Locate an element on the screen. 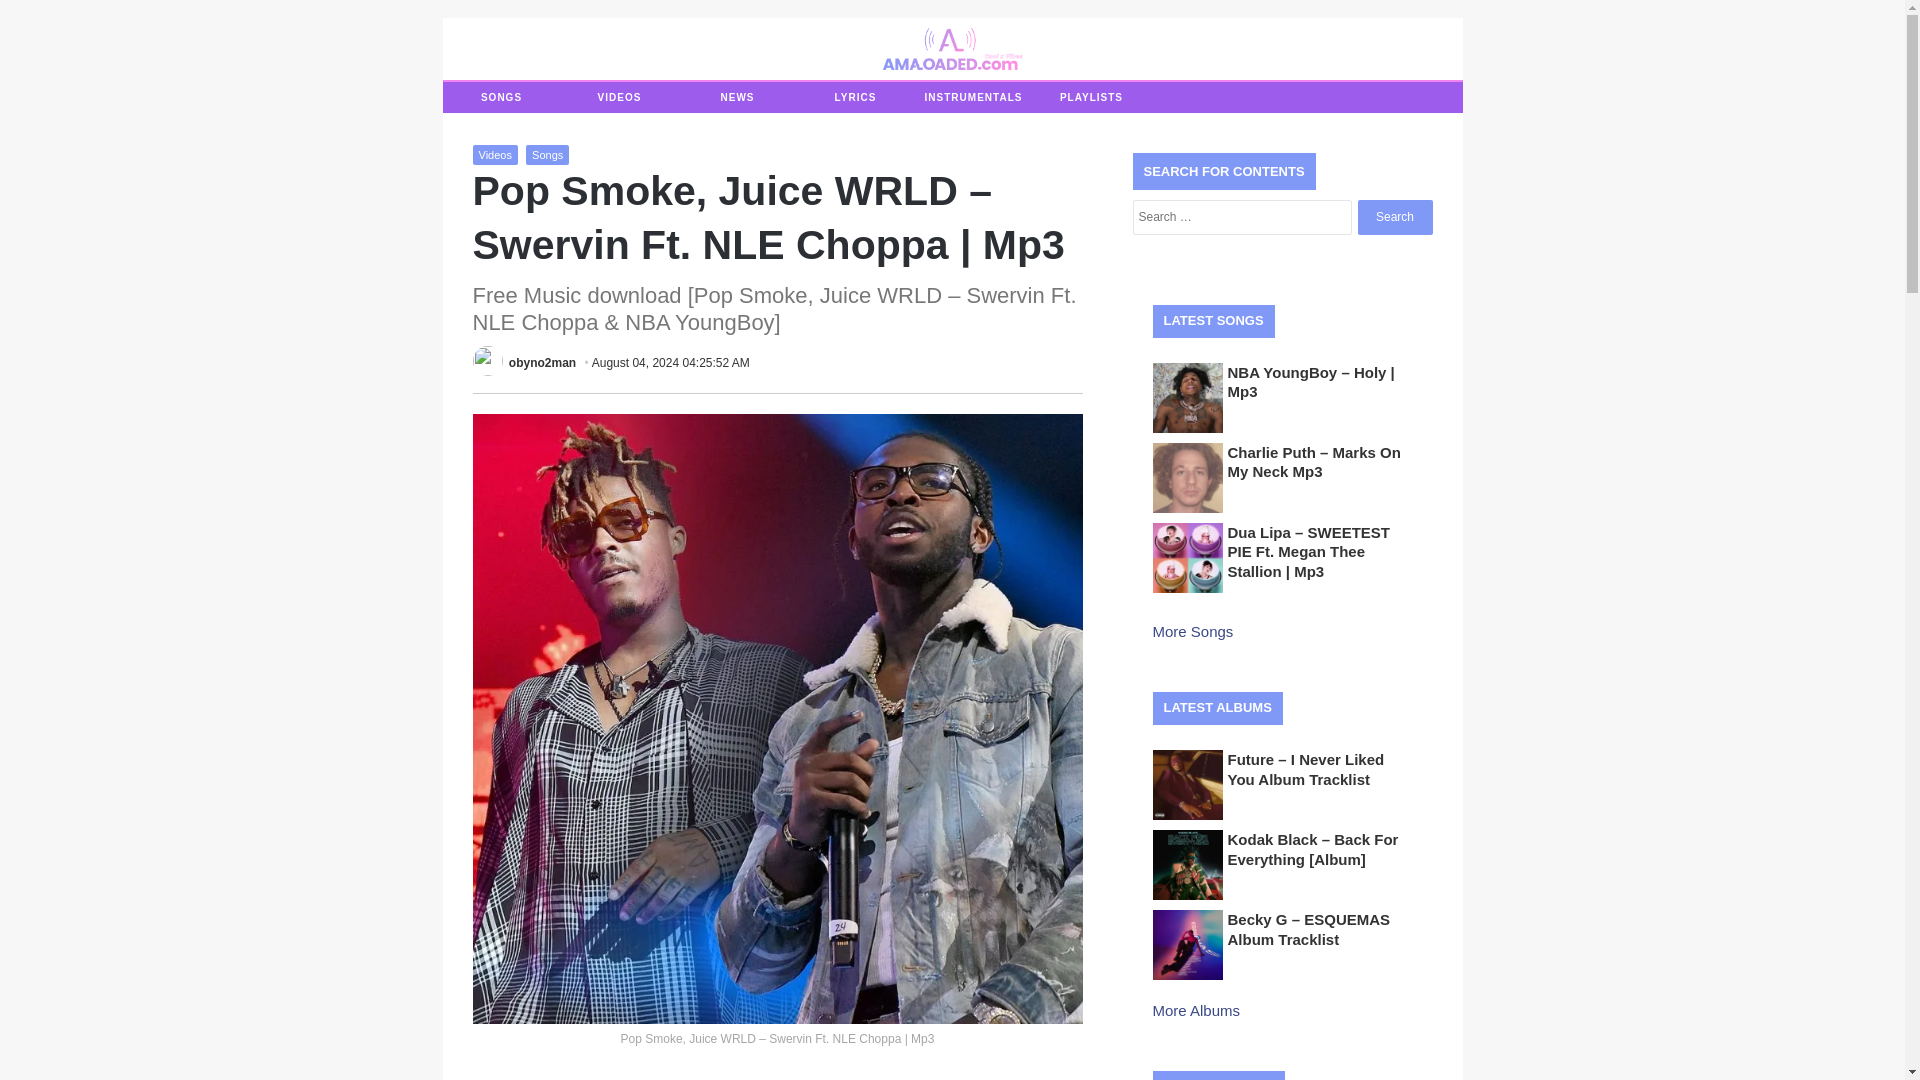 The height and width of the screenshot is (1080, 1920). INSTRUMENTALS is located at coordinates (972, 98).